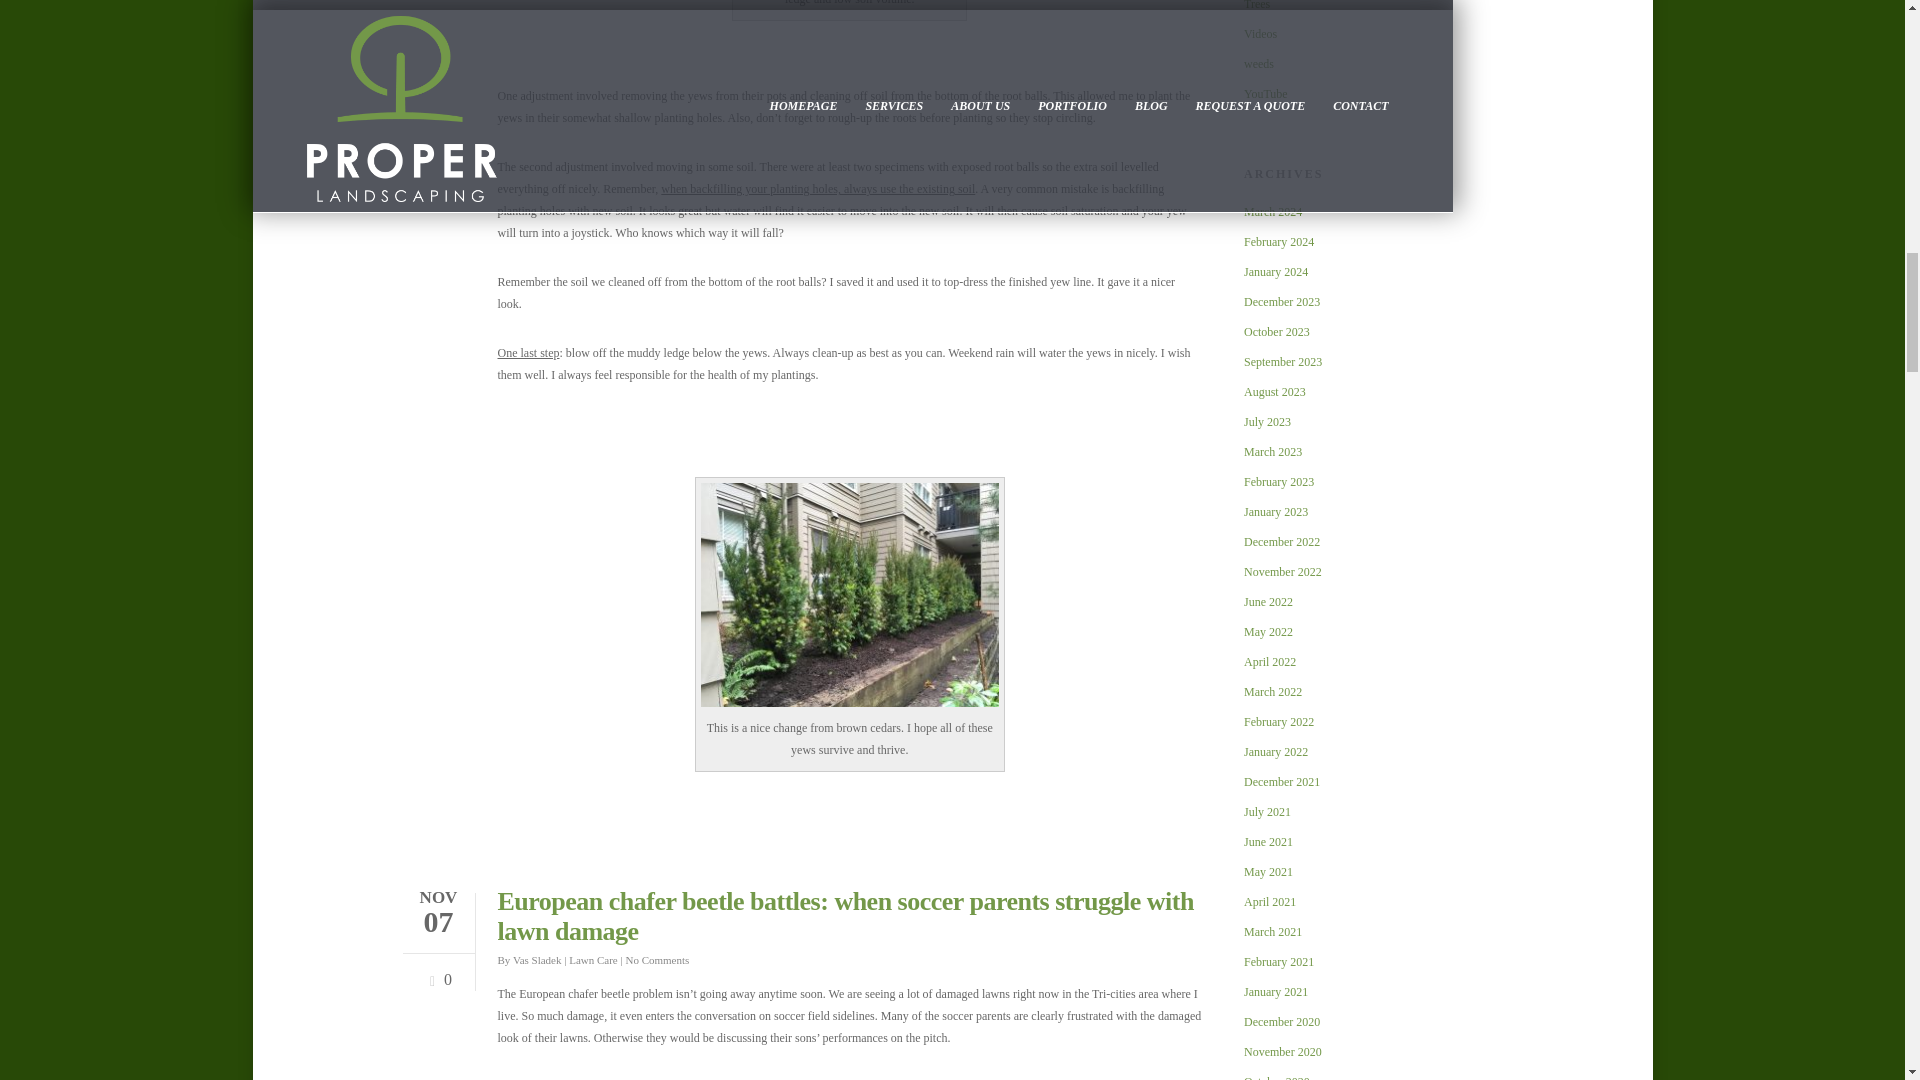 This screenshot has width=1920, height=1080. I want to click on Love this, so click(436, 972).